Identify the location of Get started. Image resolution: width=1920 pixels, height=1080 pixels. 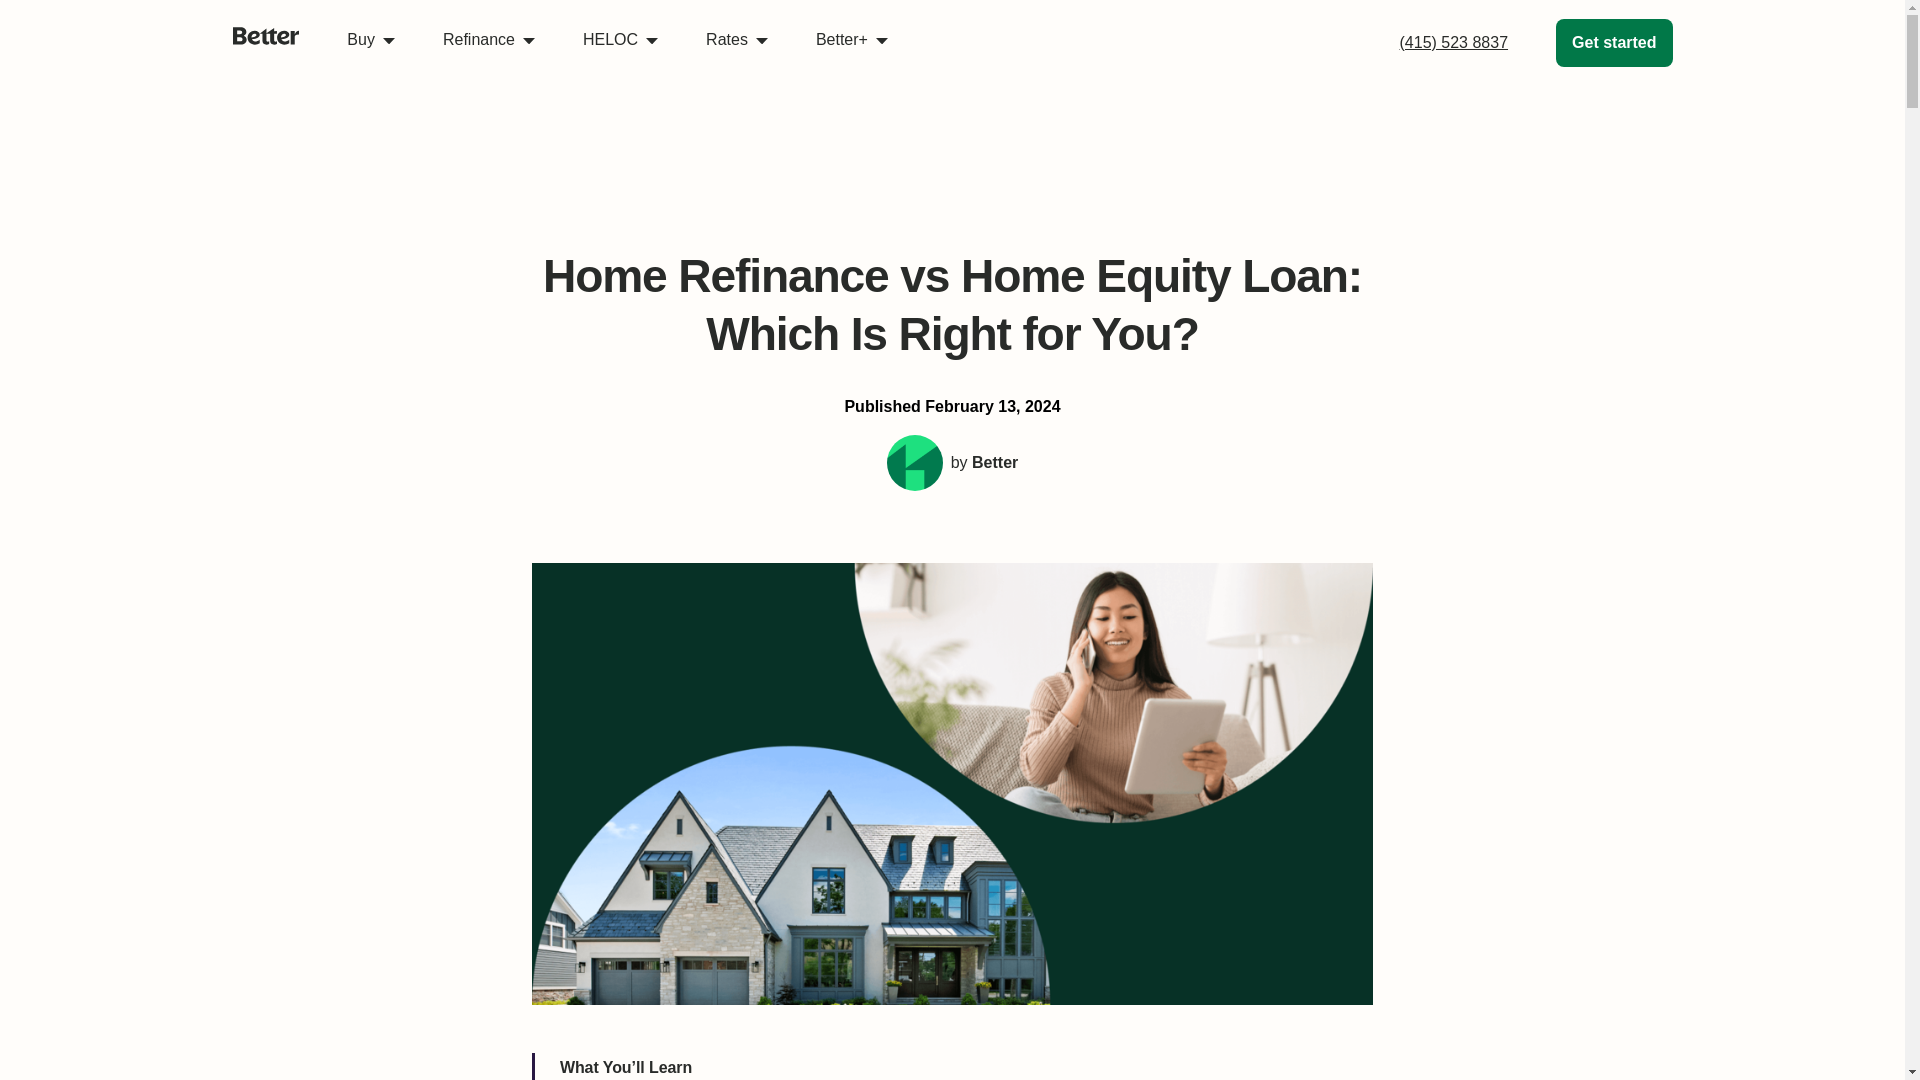
(1614, 42).